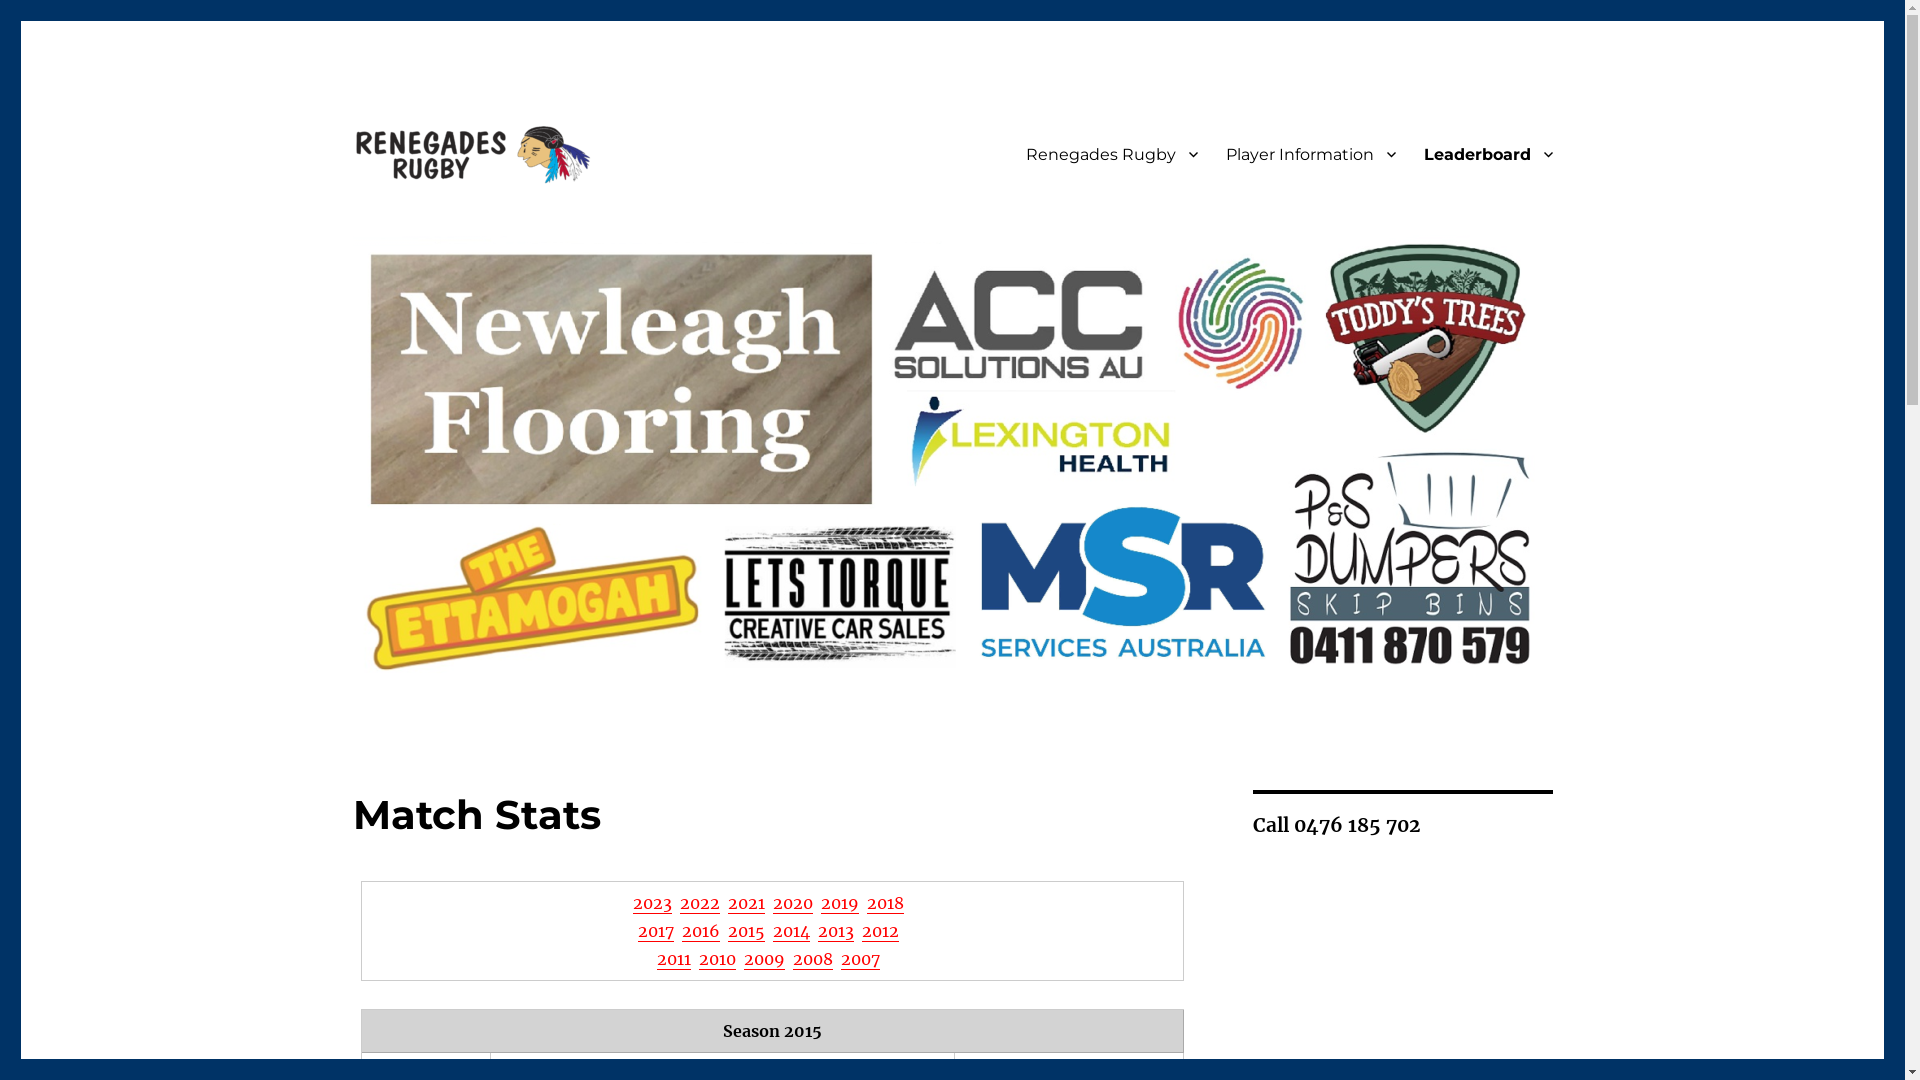  Describe the element at coordinates (764, 959) in the screenshot. I see `2009` at that location.